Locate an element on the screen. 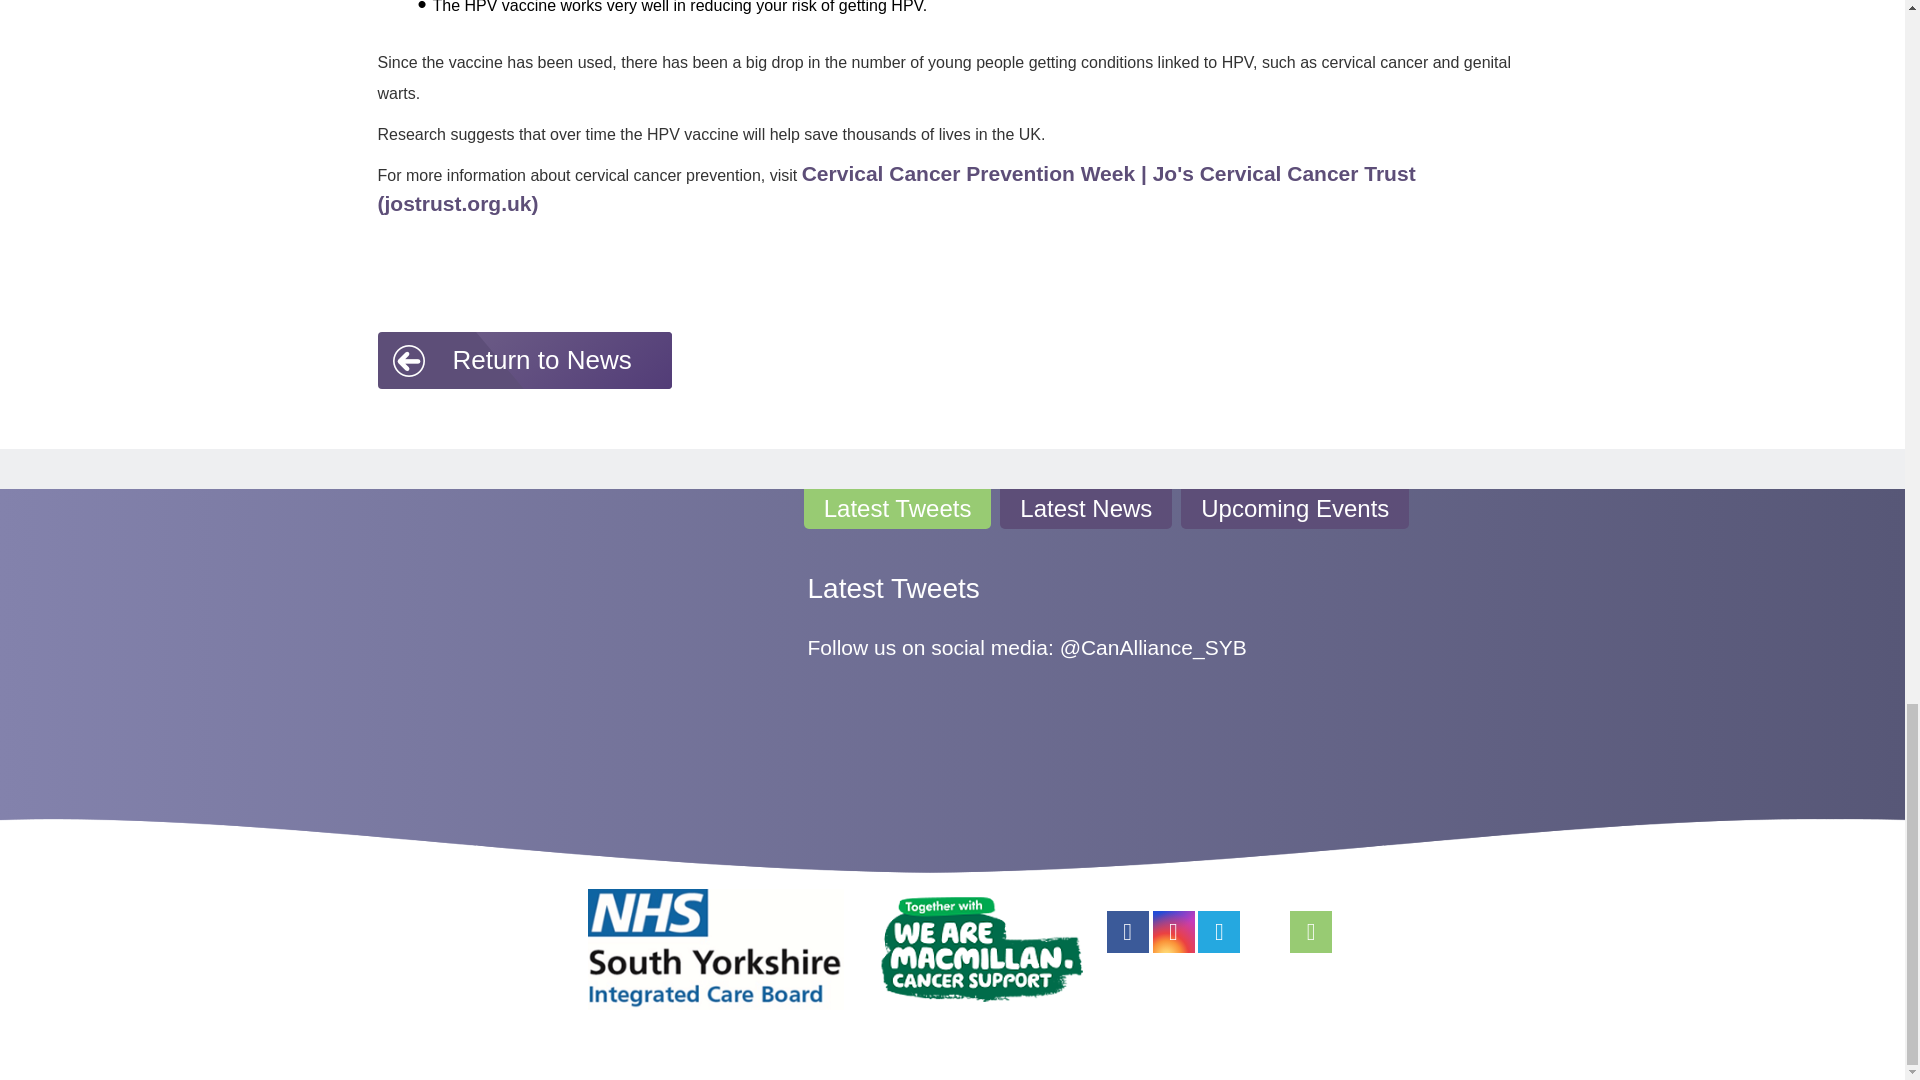 The image size is (1920, 1080). Twitter is located at coordinates (1219, 932).